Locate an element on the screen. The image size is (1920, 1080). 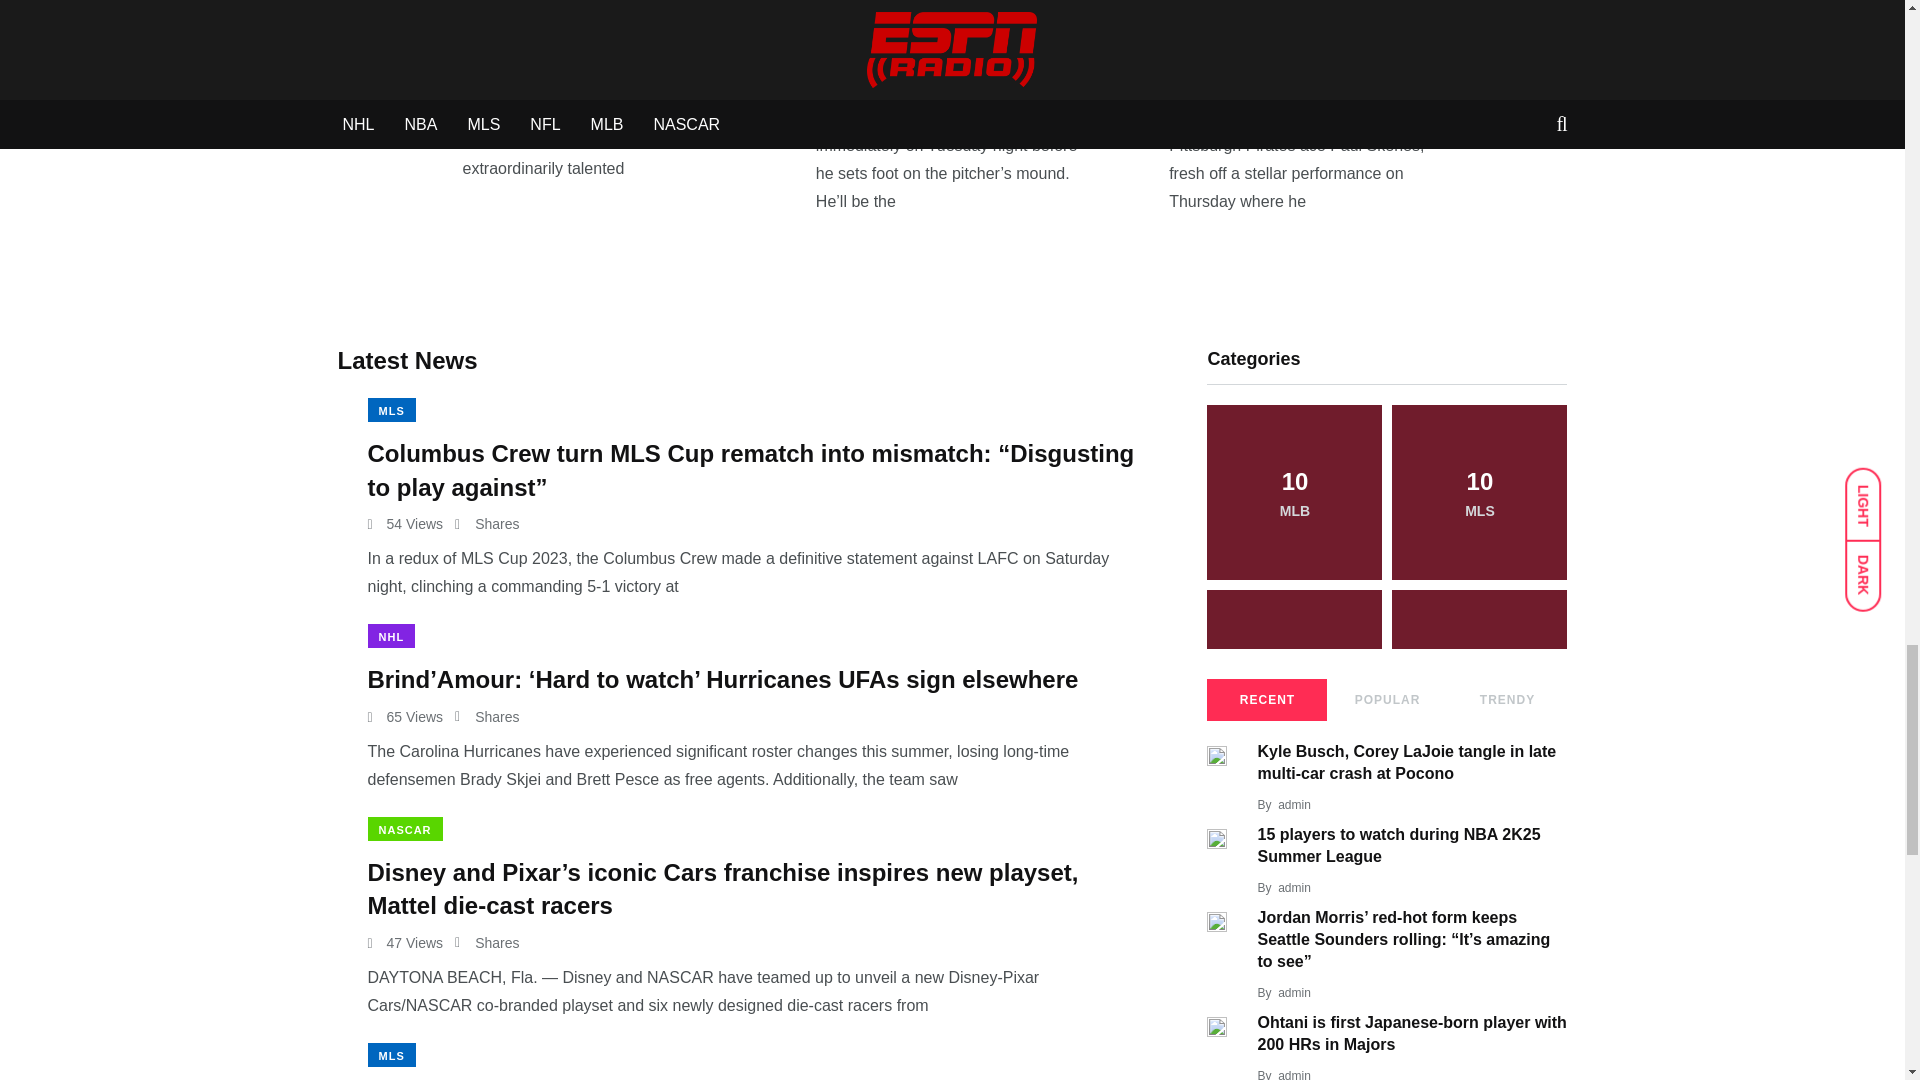
Posts by admin is located at coordinates (1294, 993).